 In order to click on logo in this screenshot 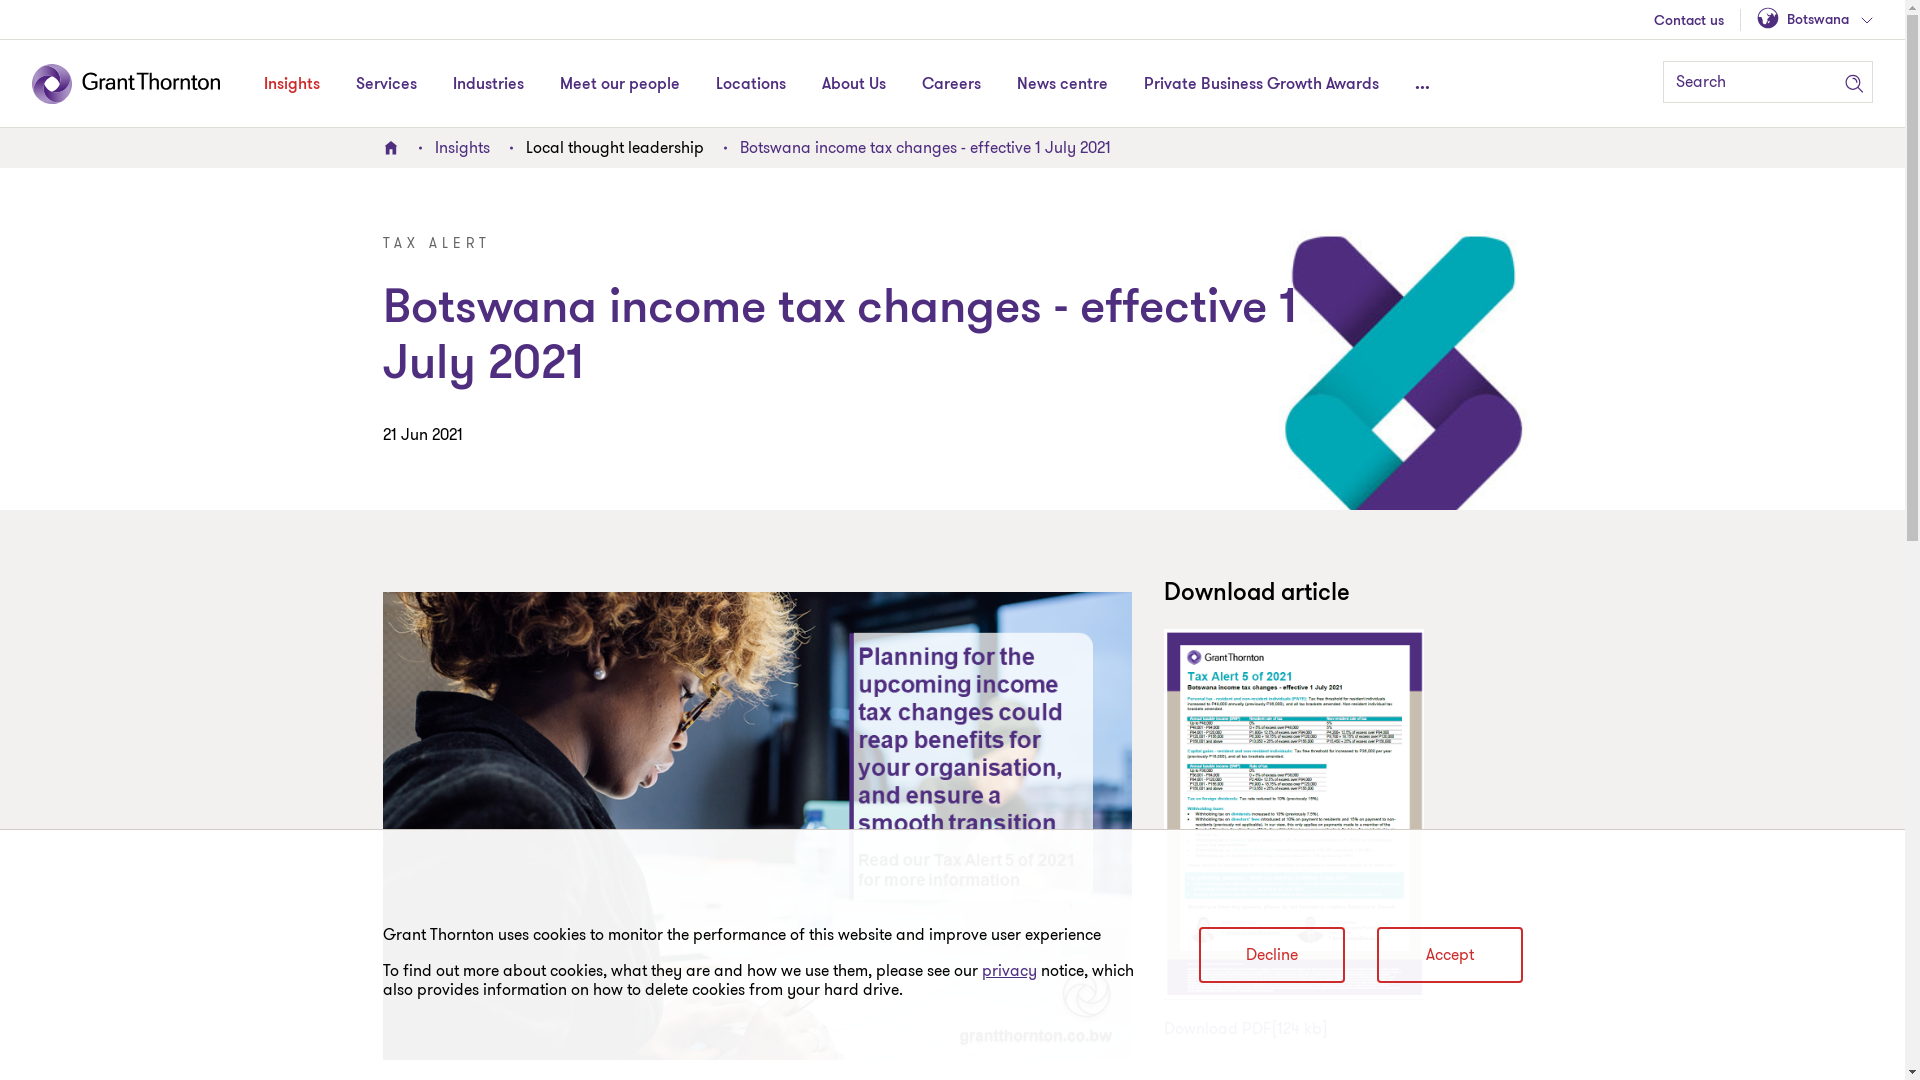, I will do `click(140, 84)`.